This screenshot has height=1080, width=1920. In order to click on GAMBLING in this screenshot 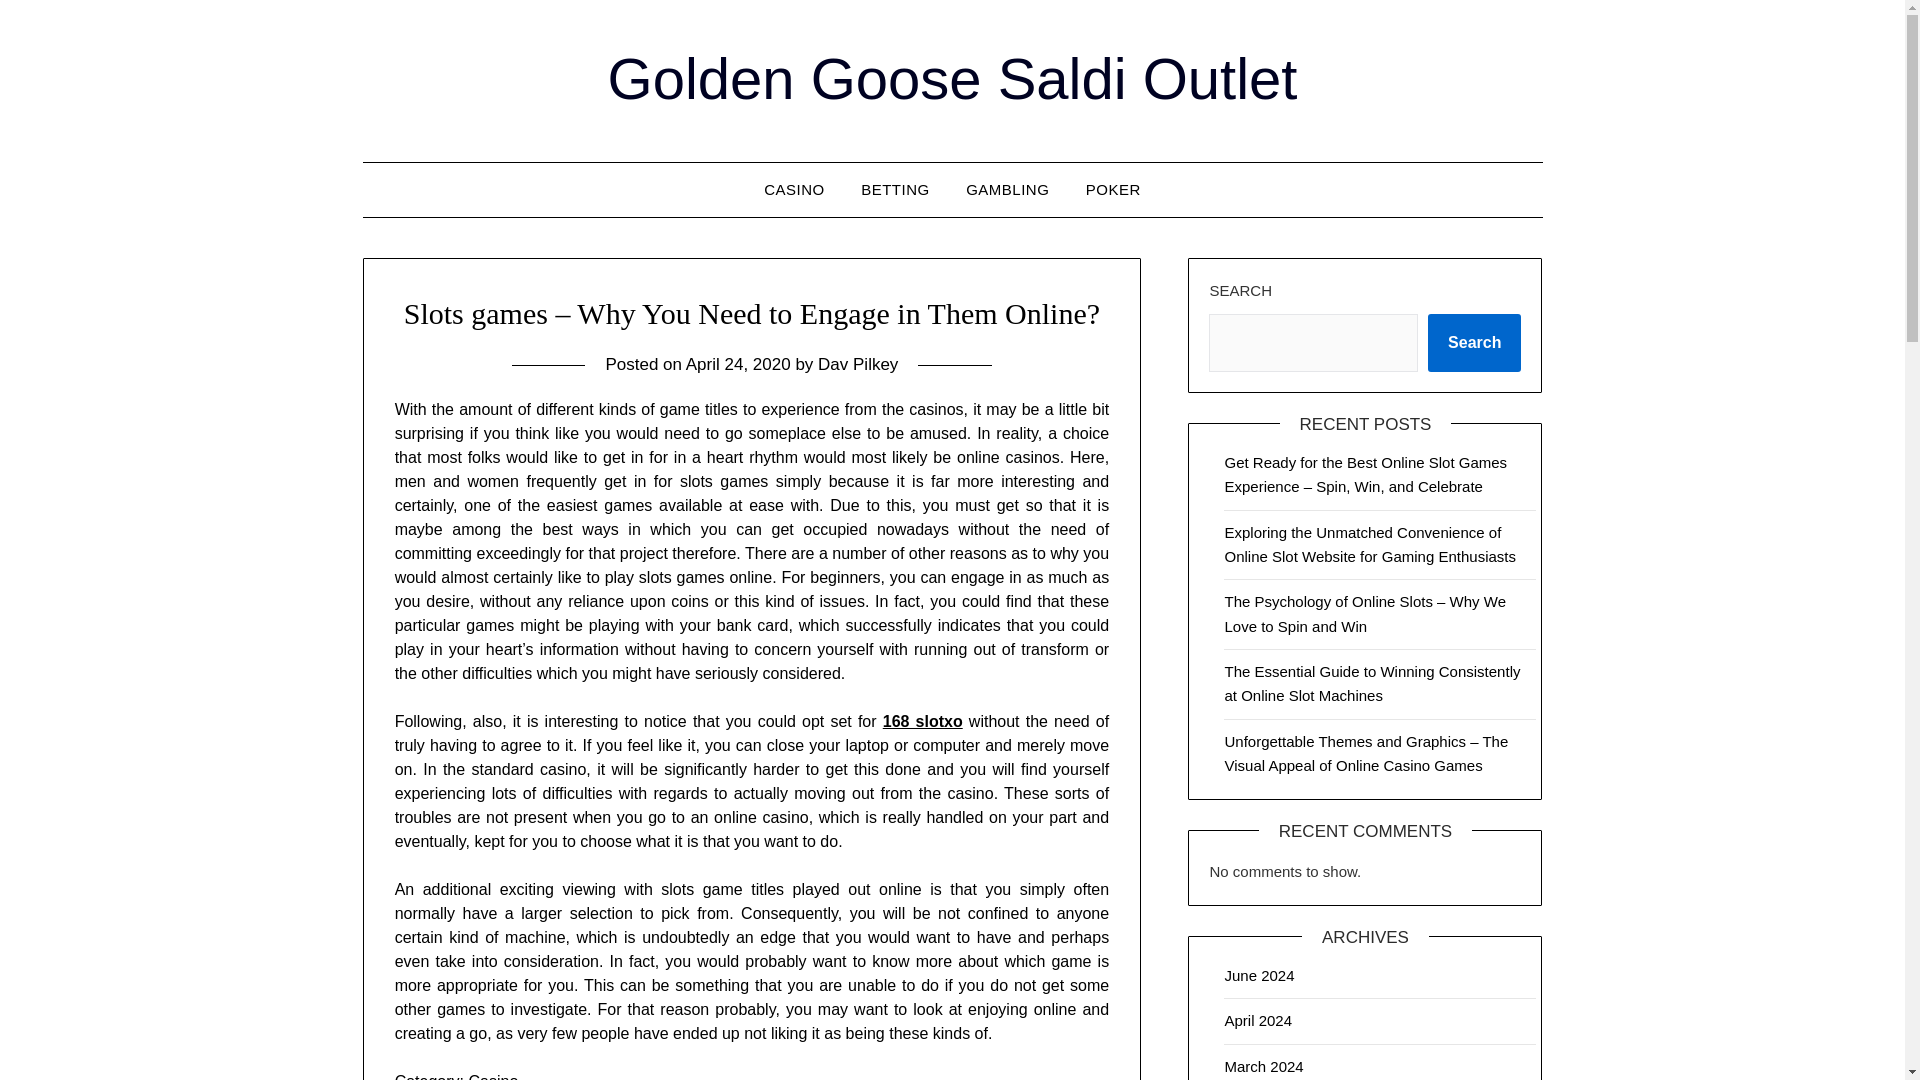, I will do `click(1008, 190)`.